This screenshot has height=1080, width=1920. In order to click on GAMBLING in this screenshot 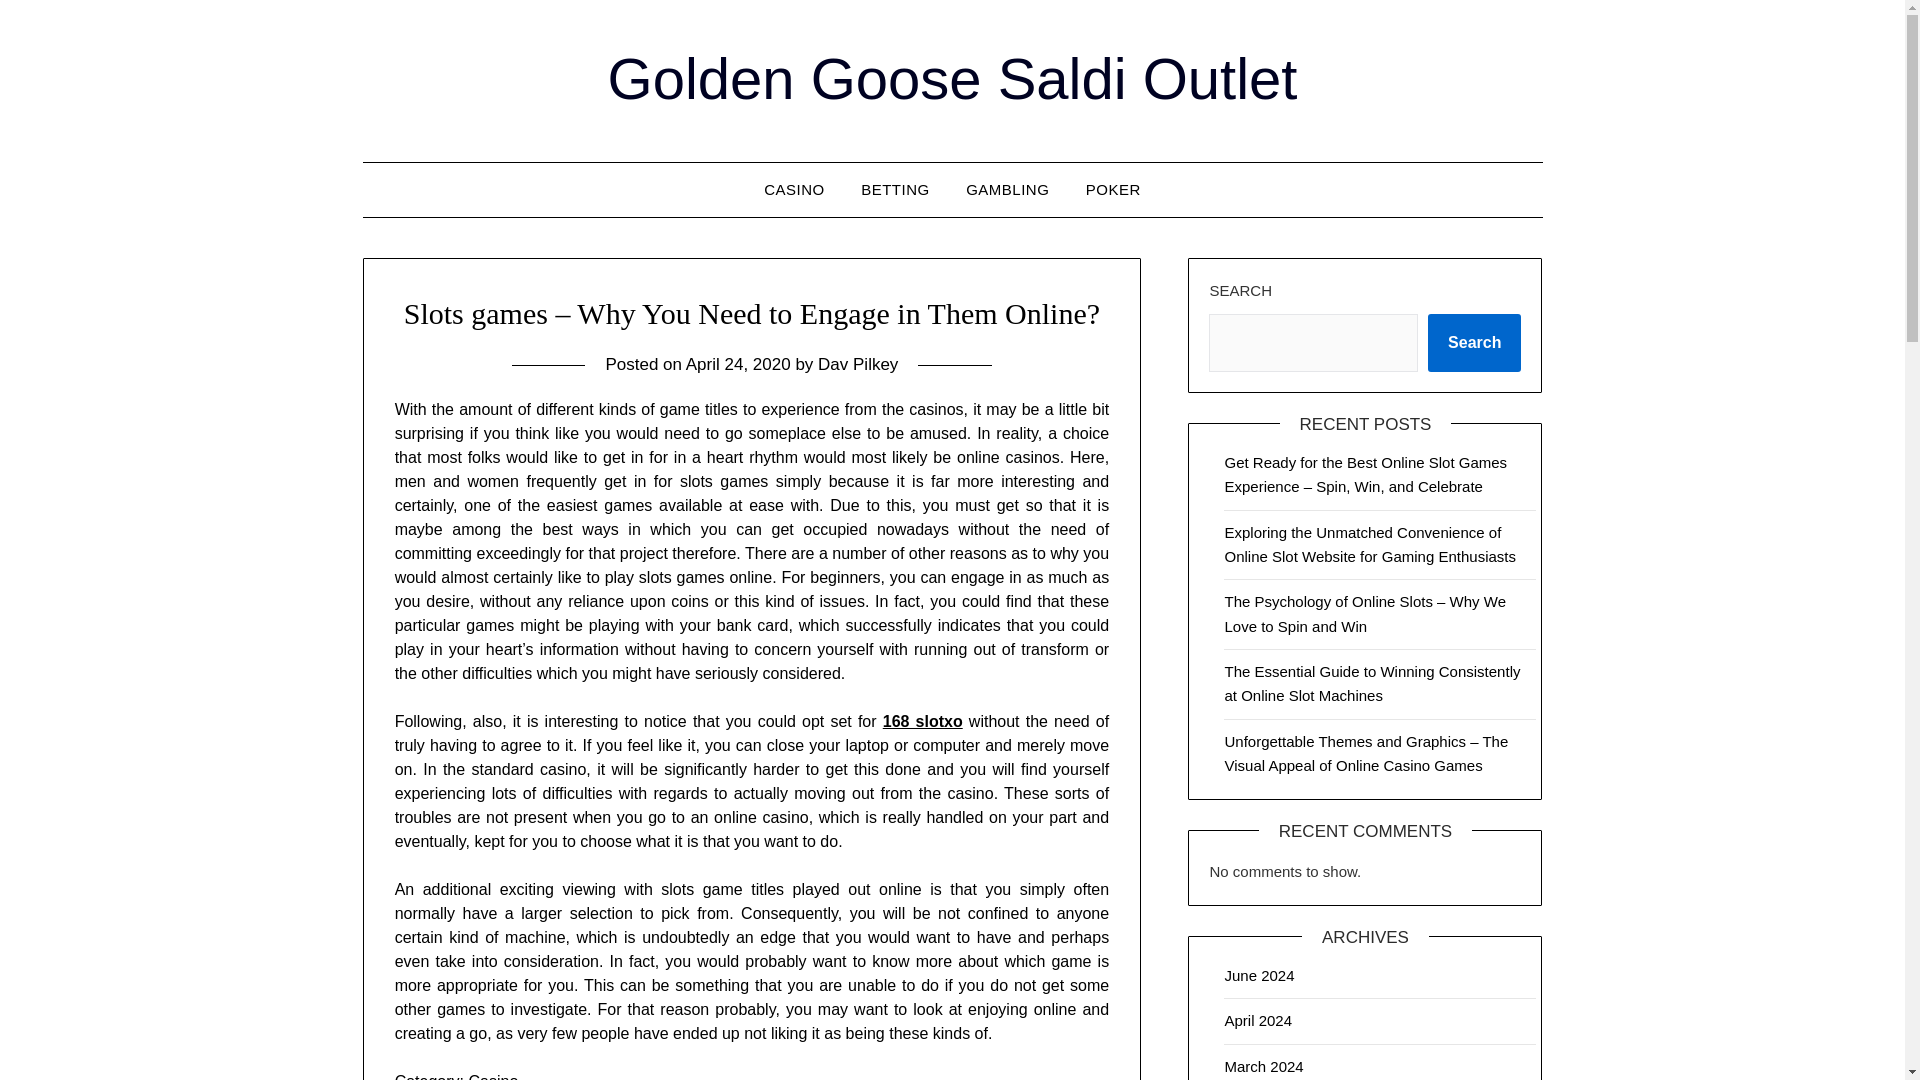, I will do `click(1008, 190)`.